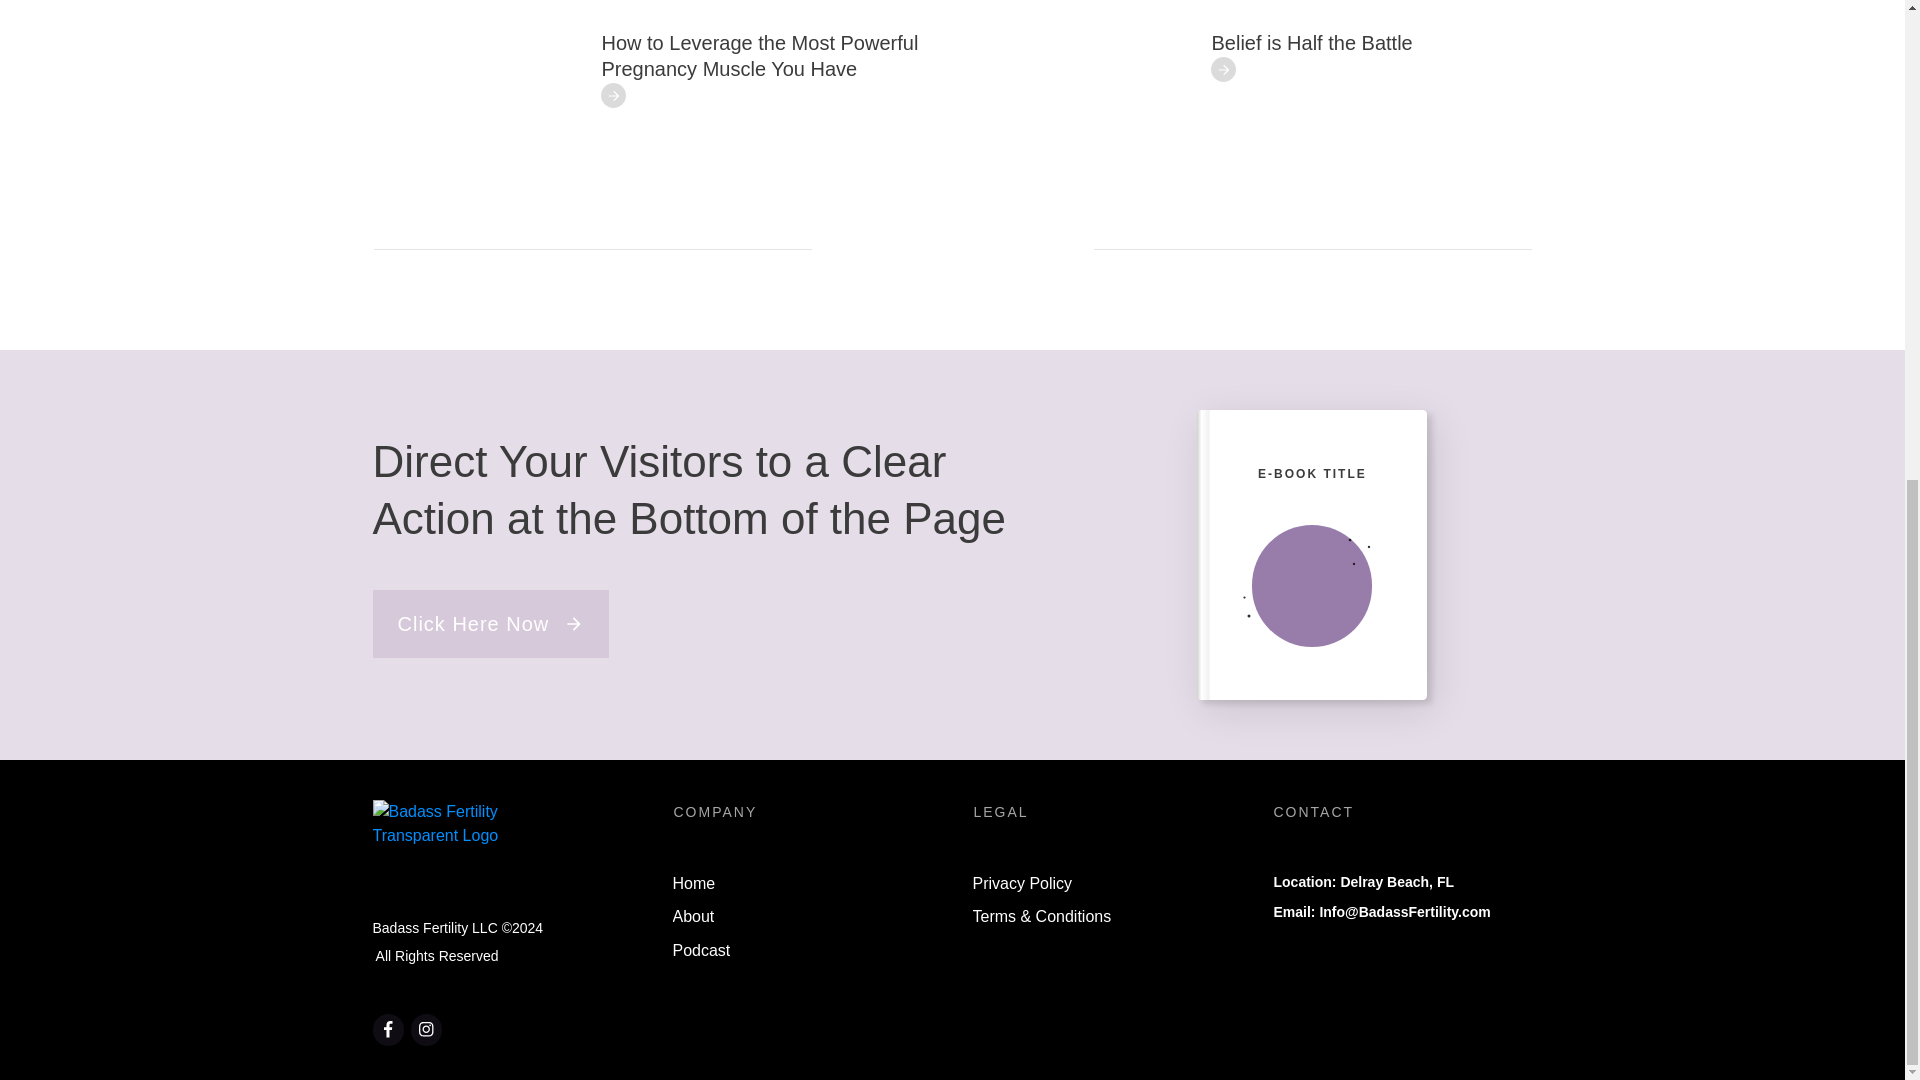  Describe the element at coordinates (760, 56) in the screenshot. I see `How to Leverage the Most Powerful Pregnancy Muscle You Have` at that location.